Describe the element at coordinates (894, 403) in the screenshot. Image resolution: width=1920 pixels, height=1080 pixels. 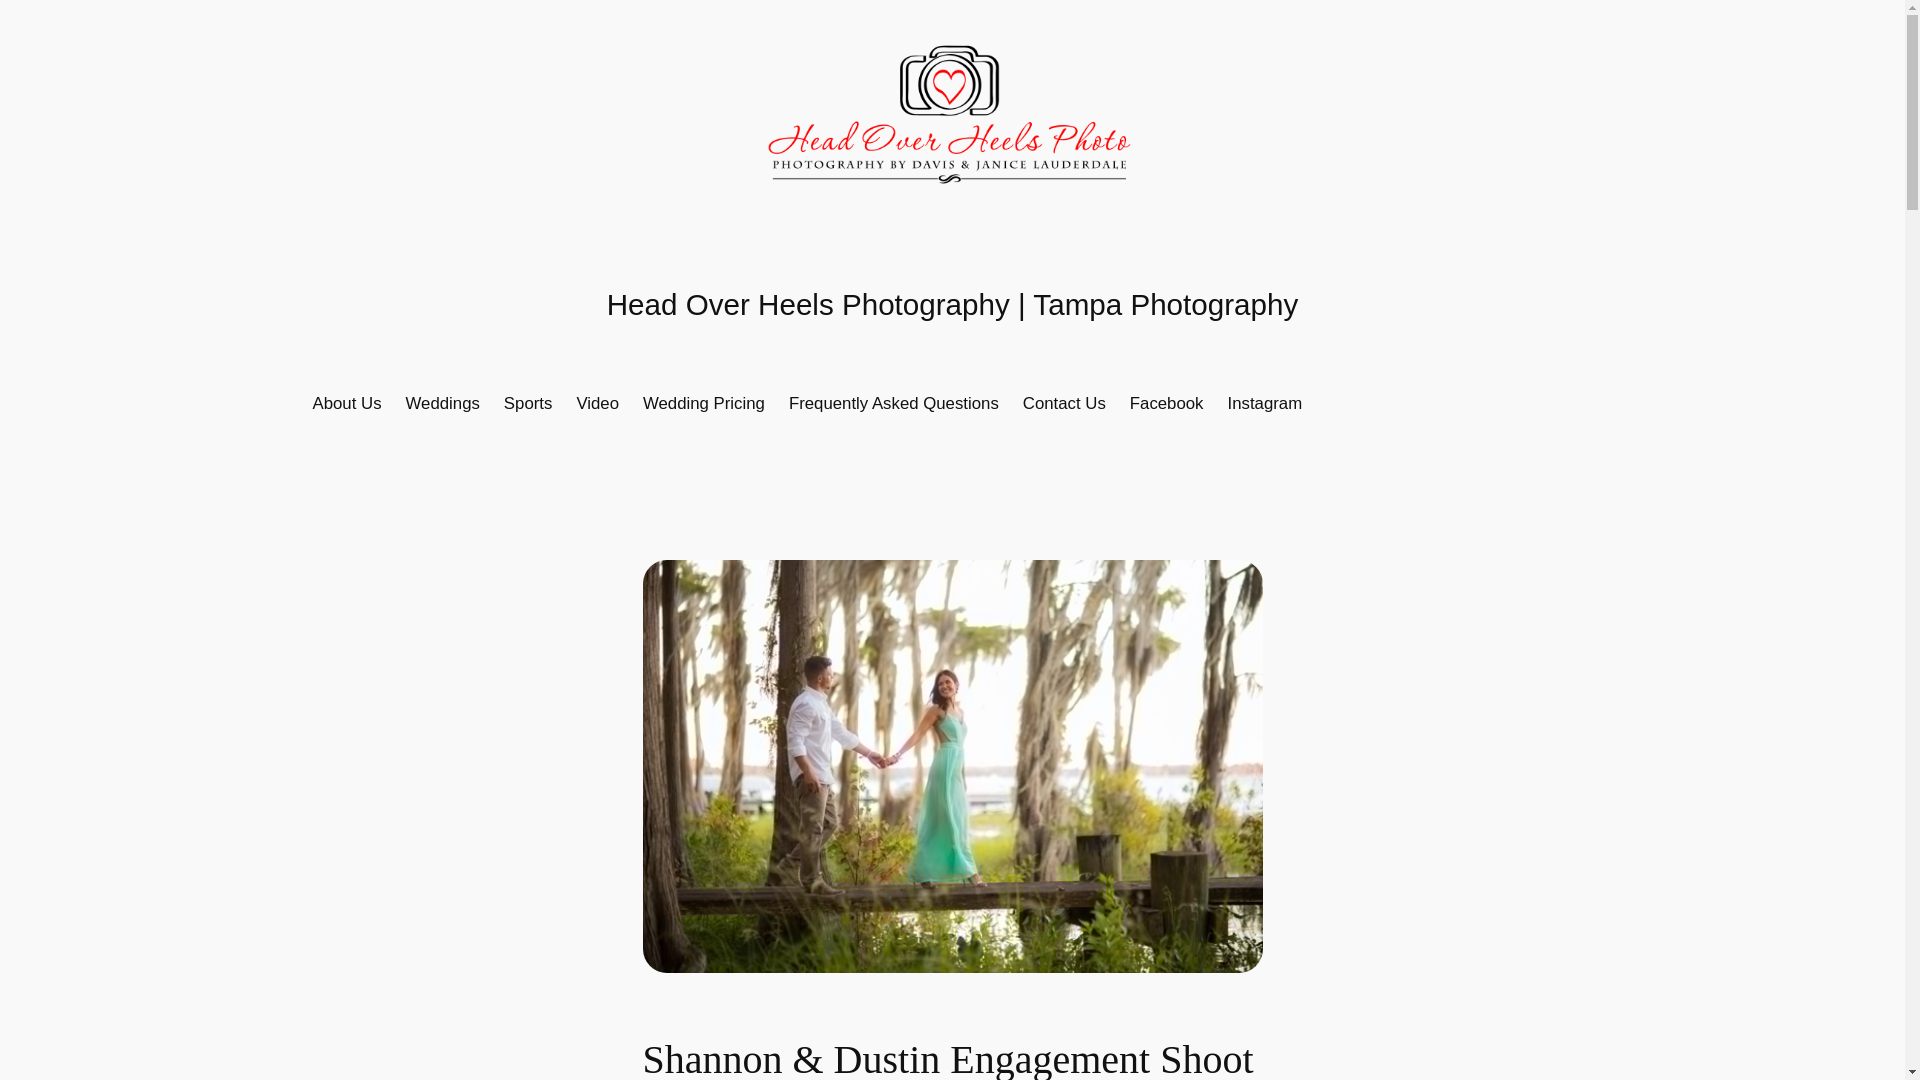
I see `Frequently Asked Questions` at that location.